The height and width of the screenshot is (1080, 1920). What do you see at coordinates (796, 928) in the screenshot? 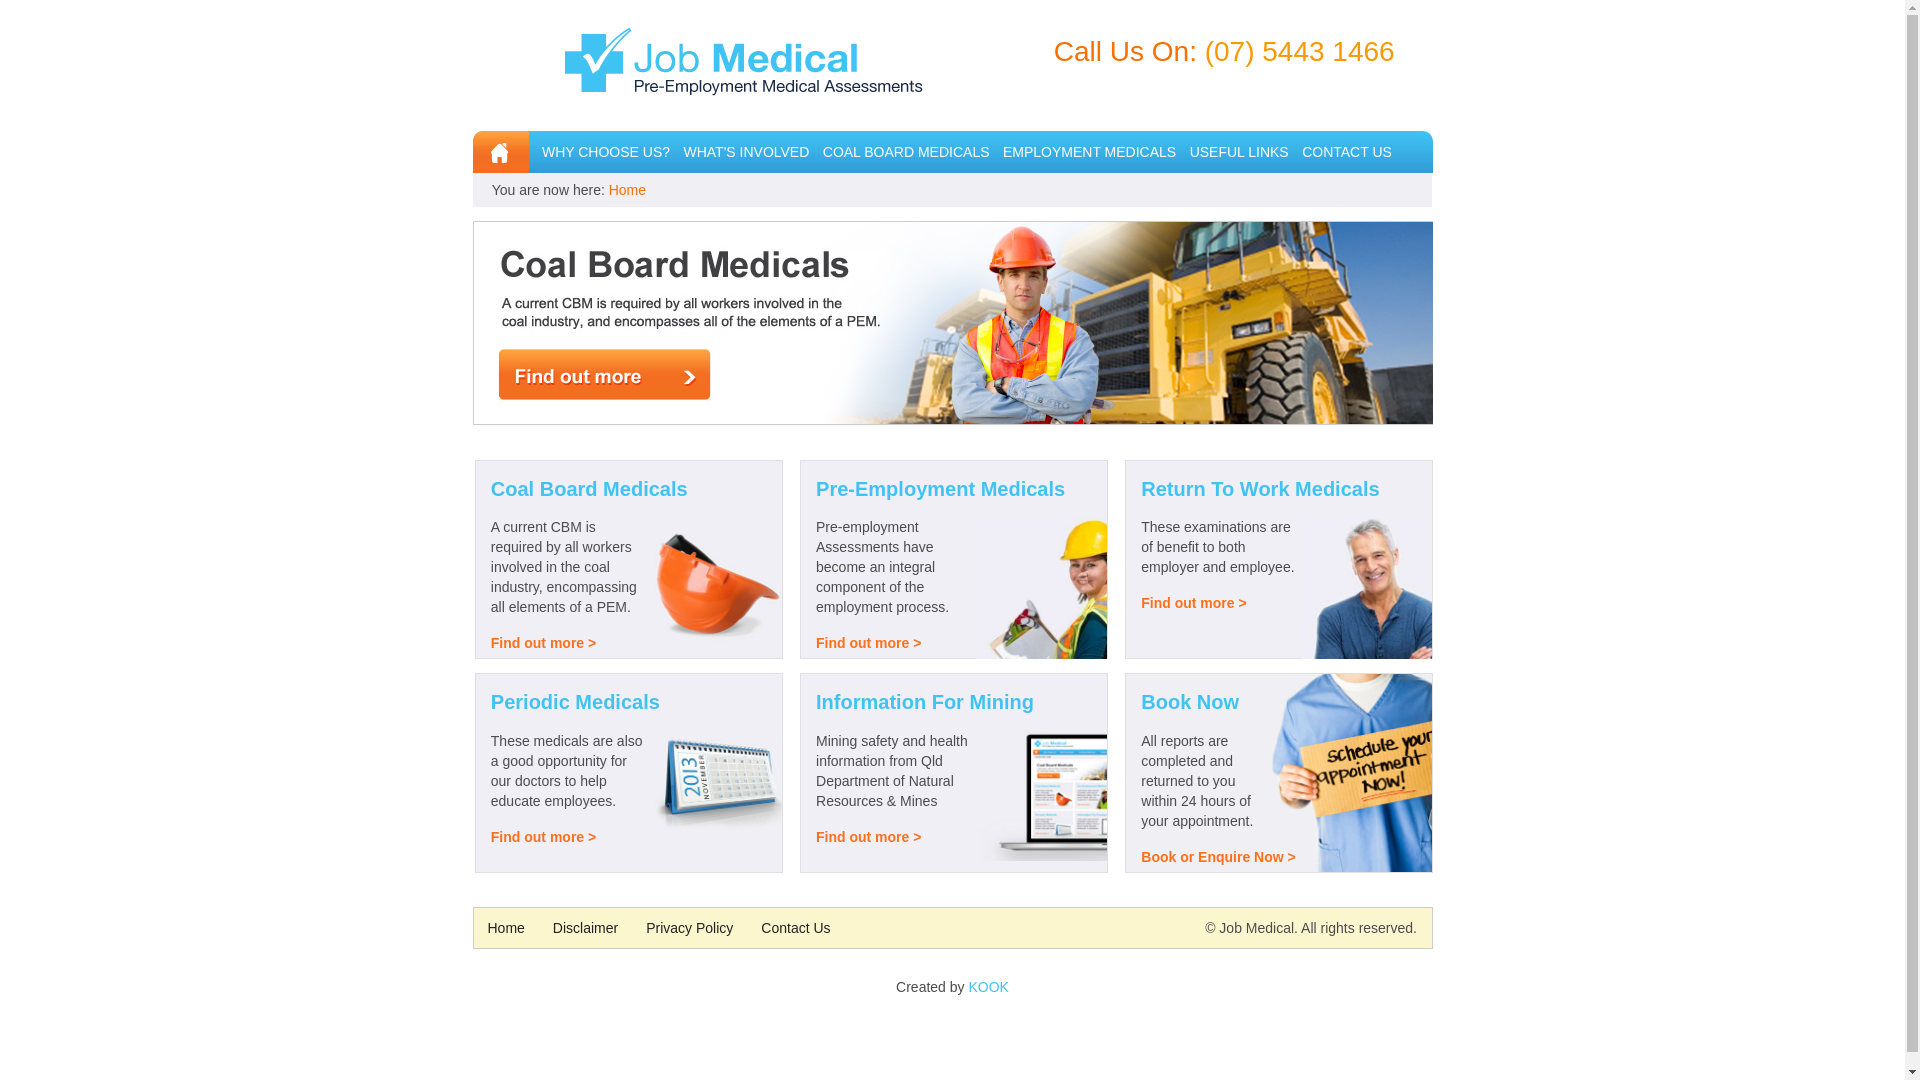
I see `Contact Us` at bounding box center [796, 928].